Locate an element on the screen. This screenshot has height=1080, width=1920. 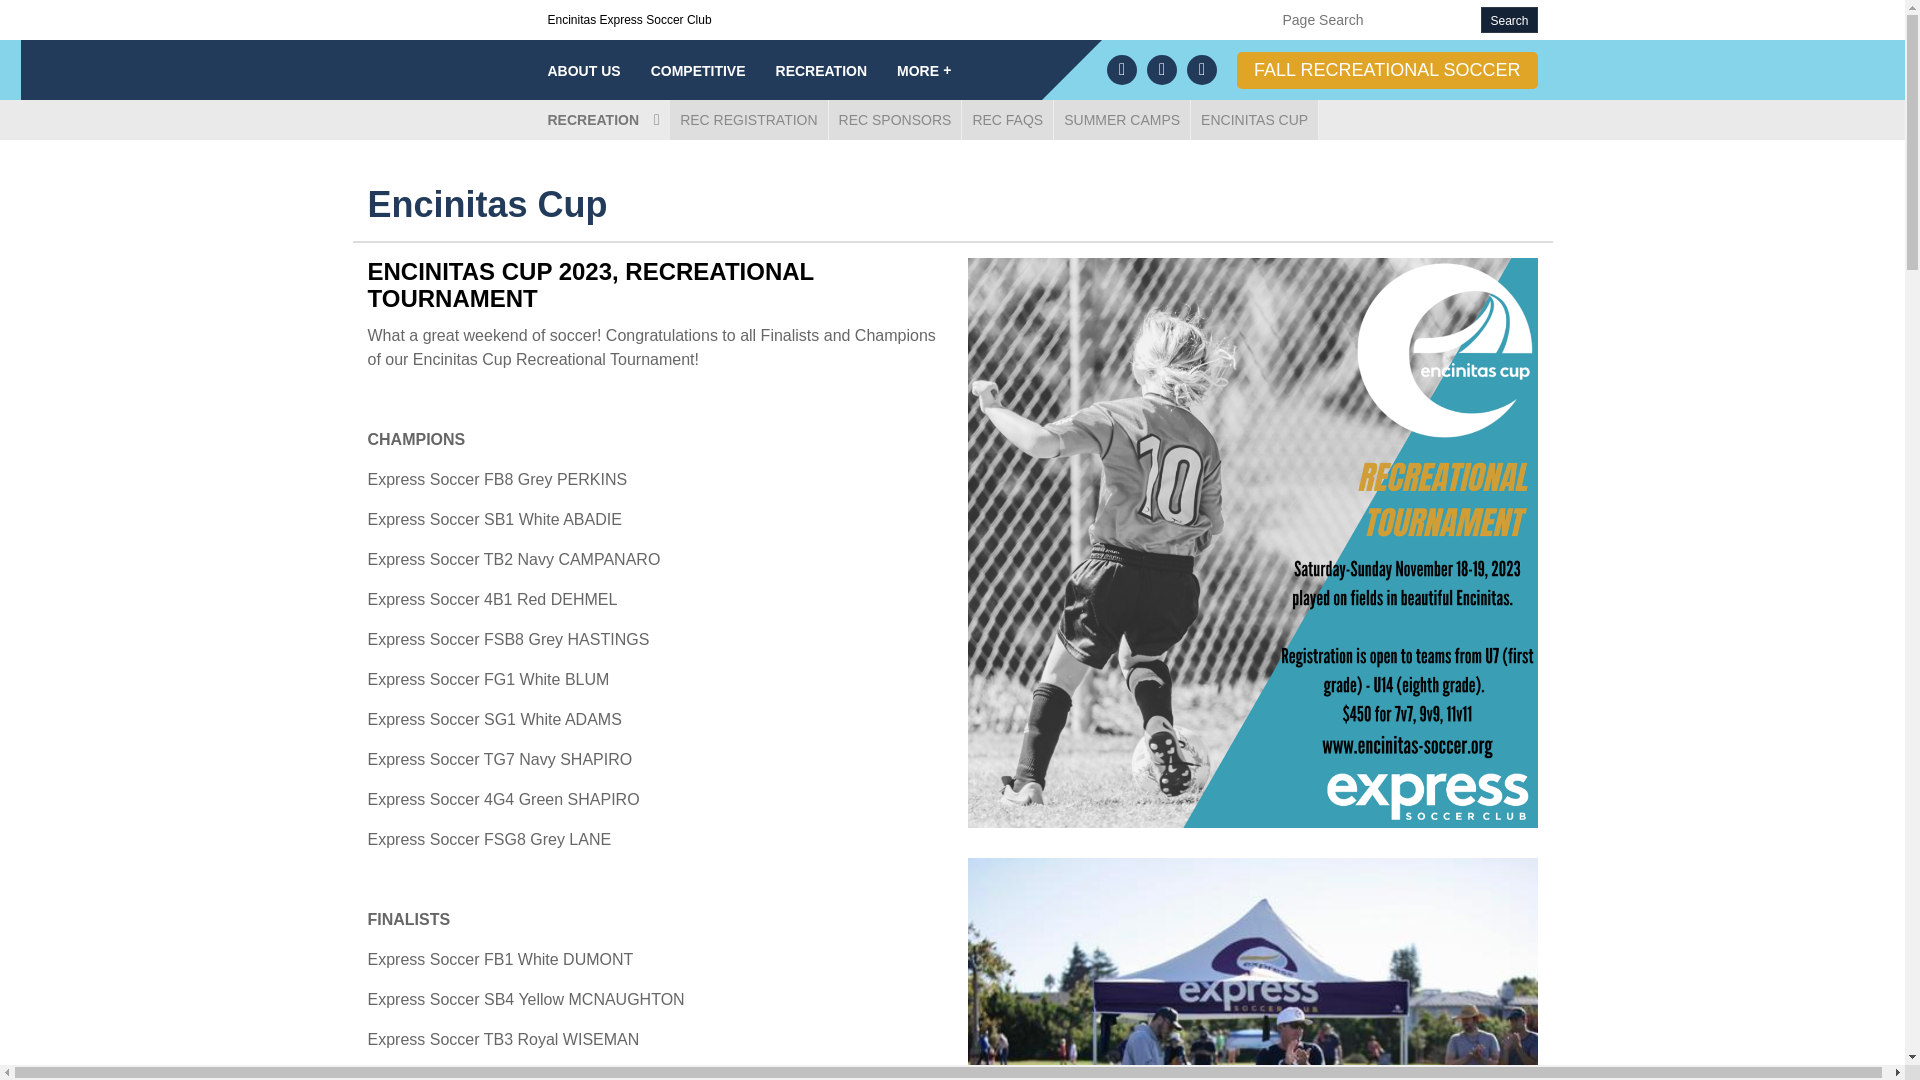
click to go to 'Recreation FAQs' is located at coordinates (1006, 120).